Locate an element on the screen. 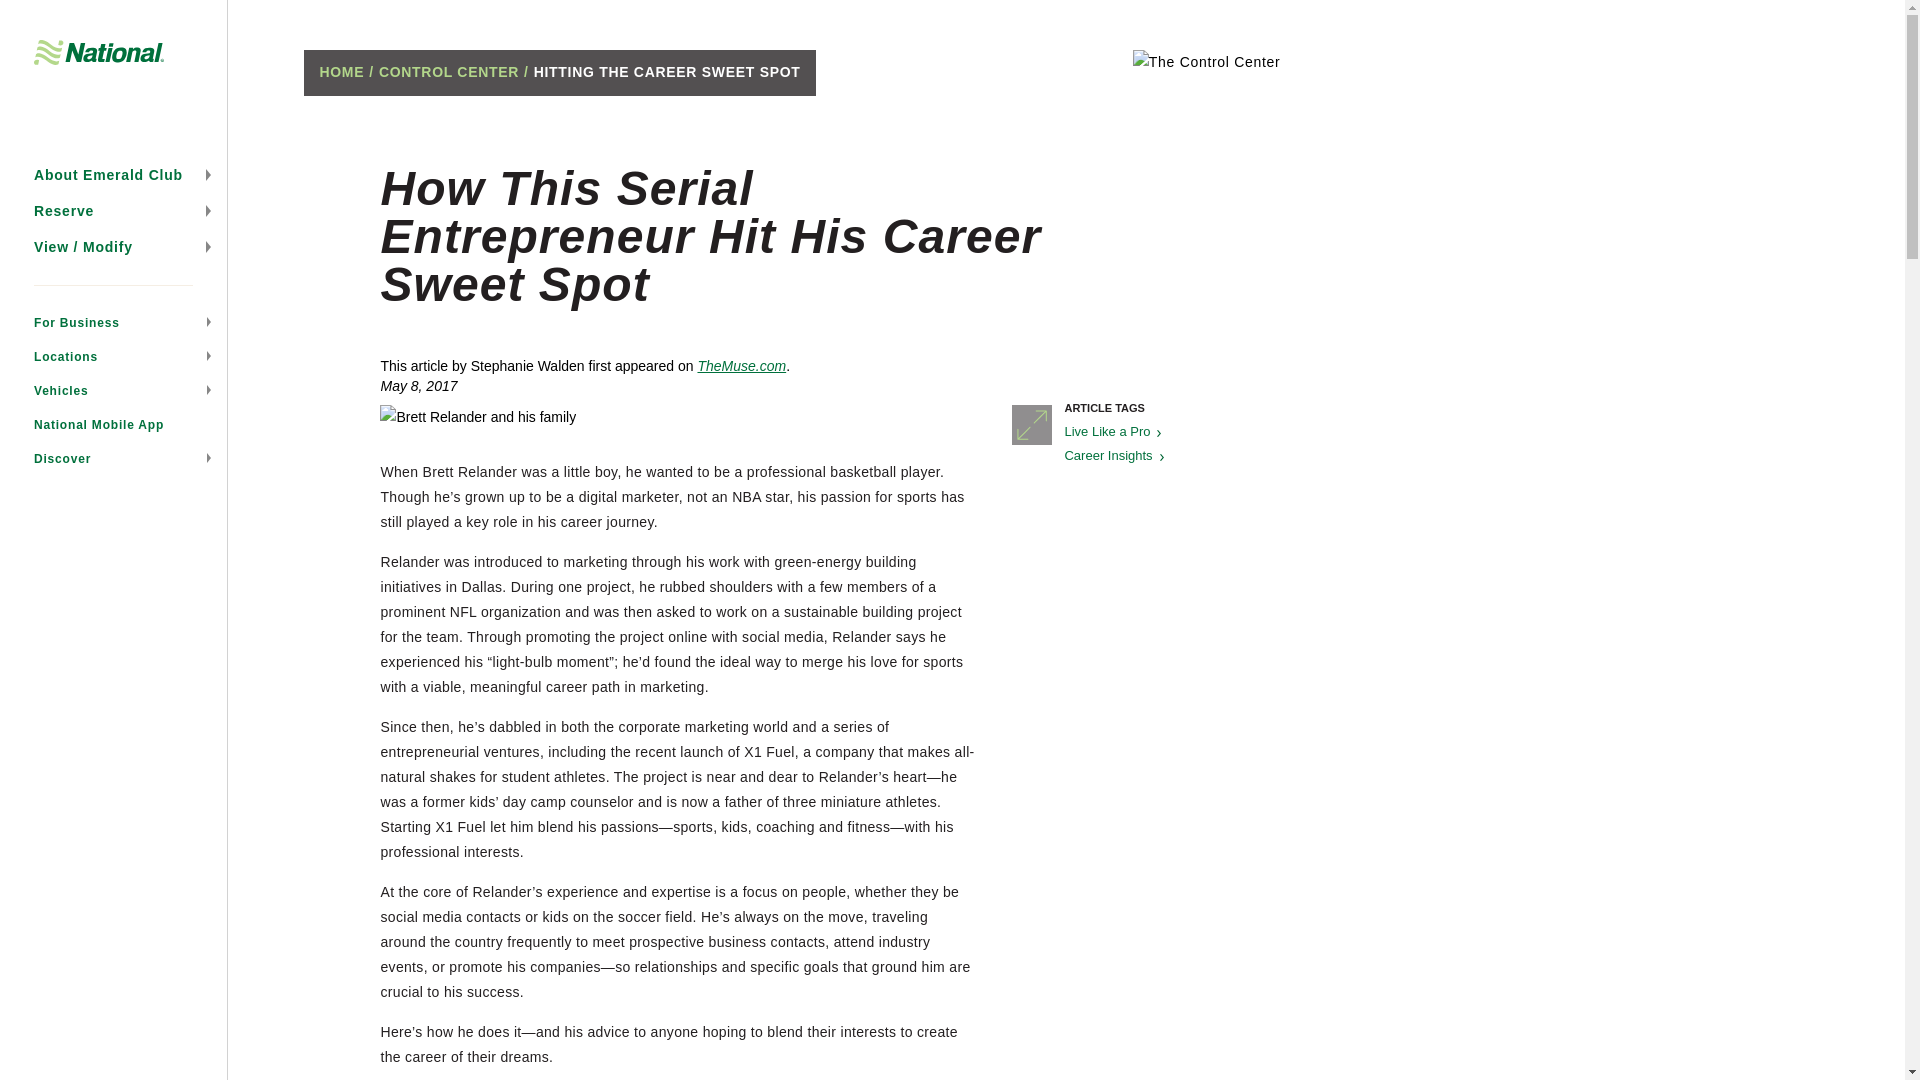 Image resolution: width=1920 pixels, height=1080 pixels. About Emerald Club is located at coordinates (113, 174).